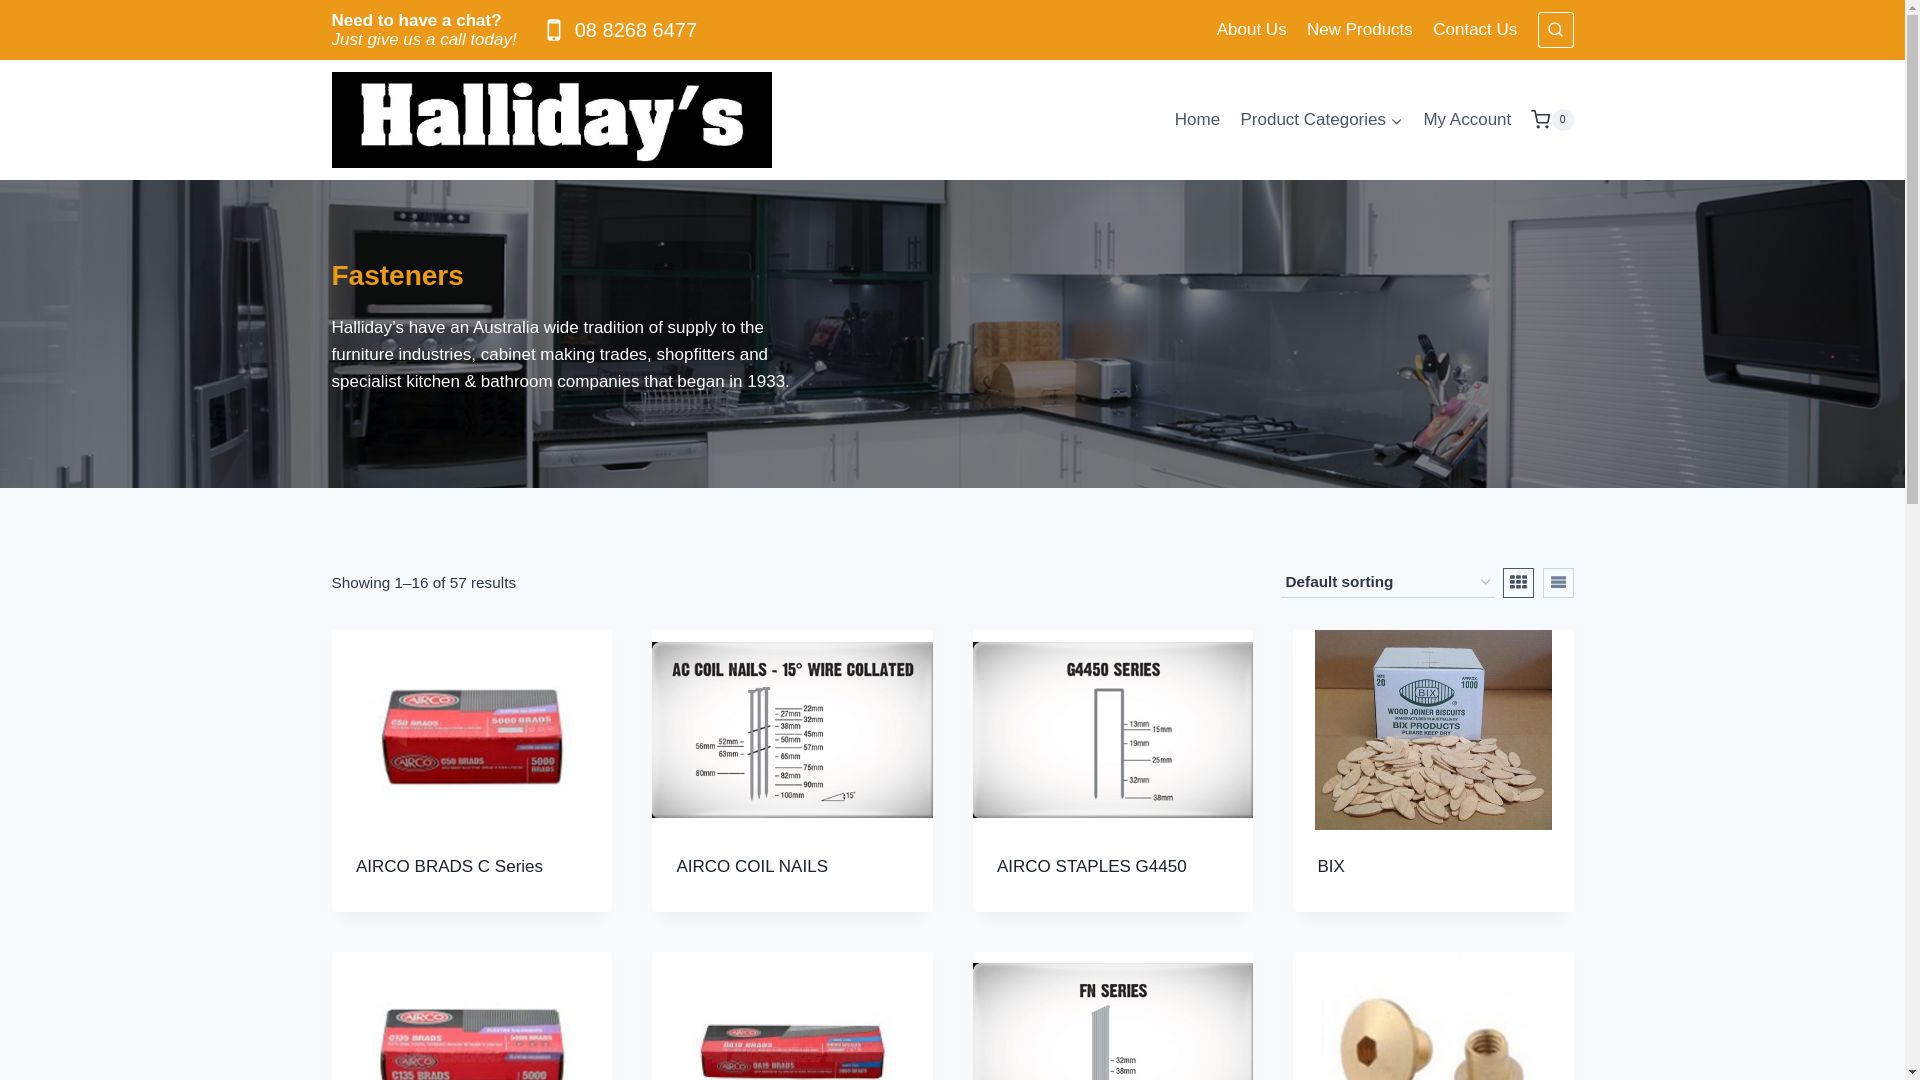 This screenshot has height=1080, width=1920. What do you see at coordinates (752, 866) in the screenshot?
I see `AIRCO COIL NAILS` at bounding box center [752, 866].